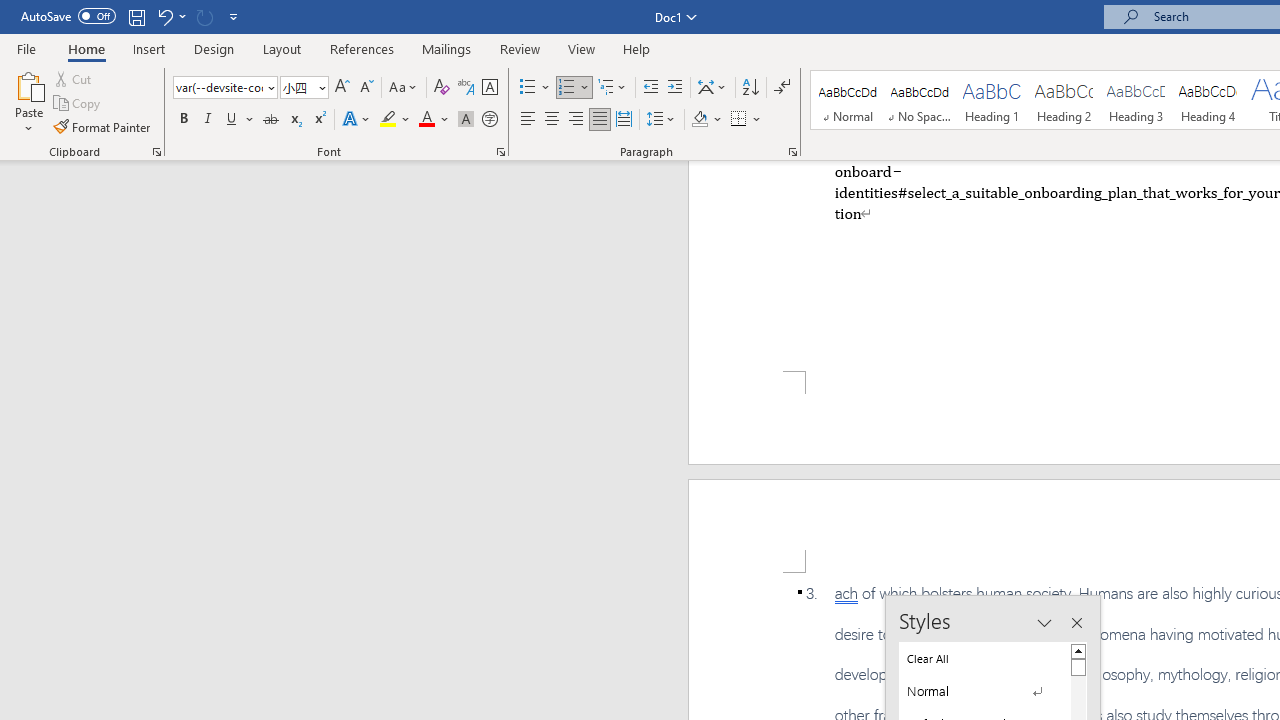 The height and width of the screenshot is (720, 1280). I want to click on Font Color, so click(434, 120).